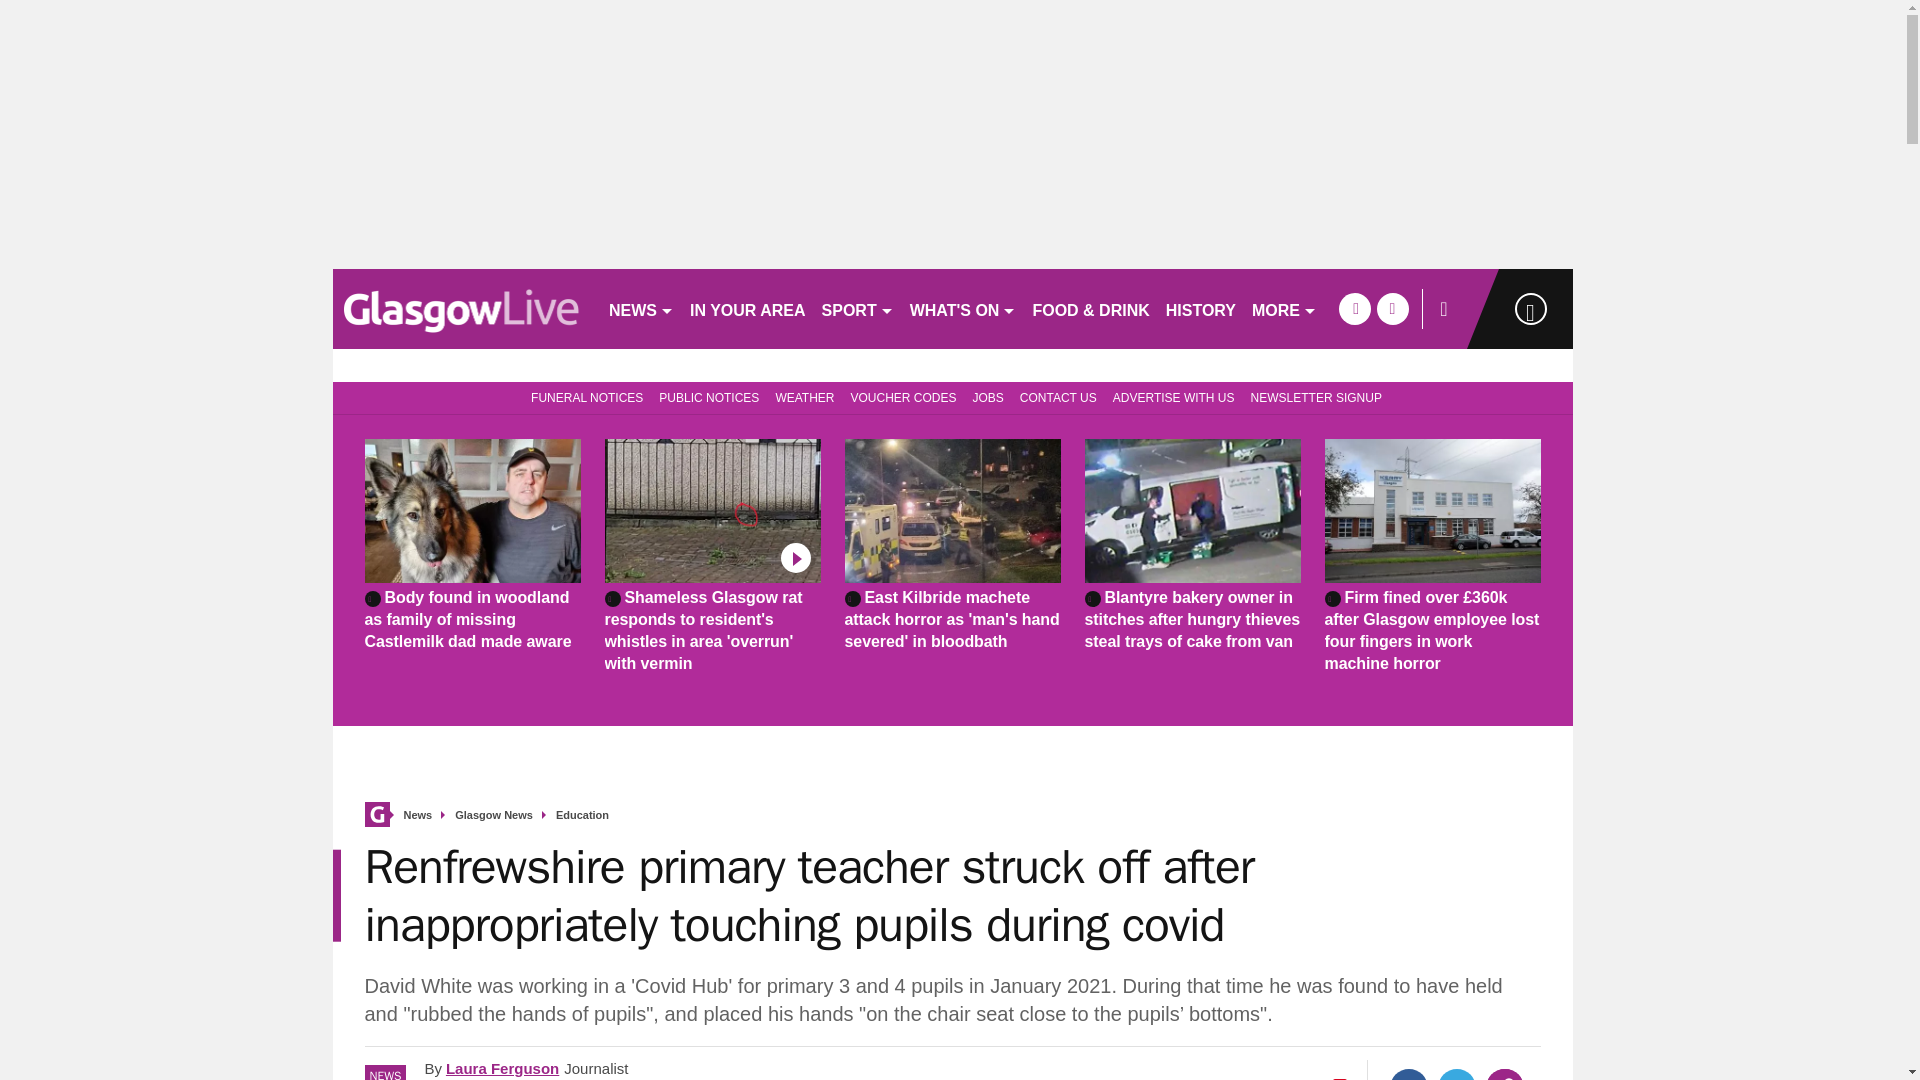 The image size is (1920, 1080). What do you see at coordinates (1200, 308) in the screenshot?
I see `HISTORY` at bounding box center [1200, 308].